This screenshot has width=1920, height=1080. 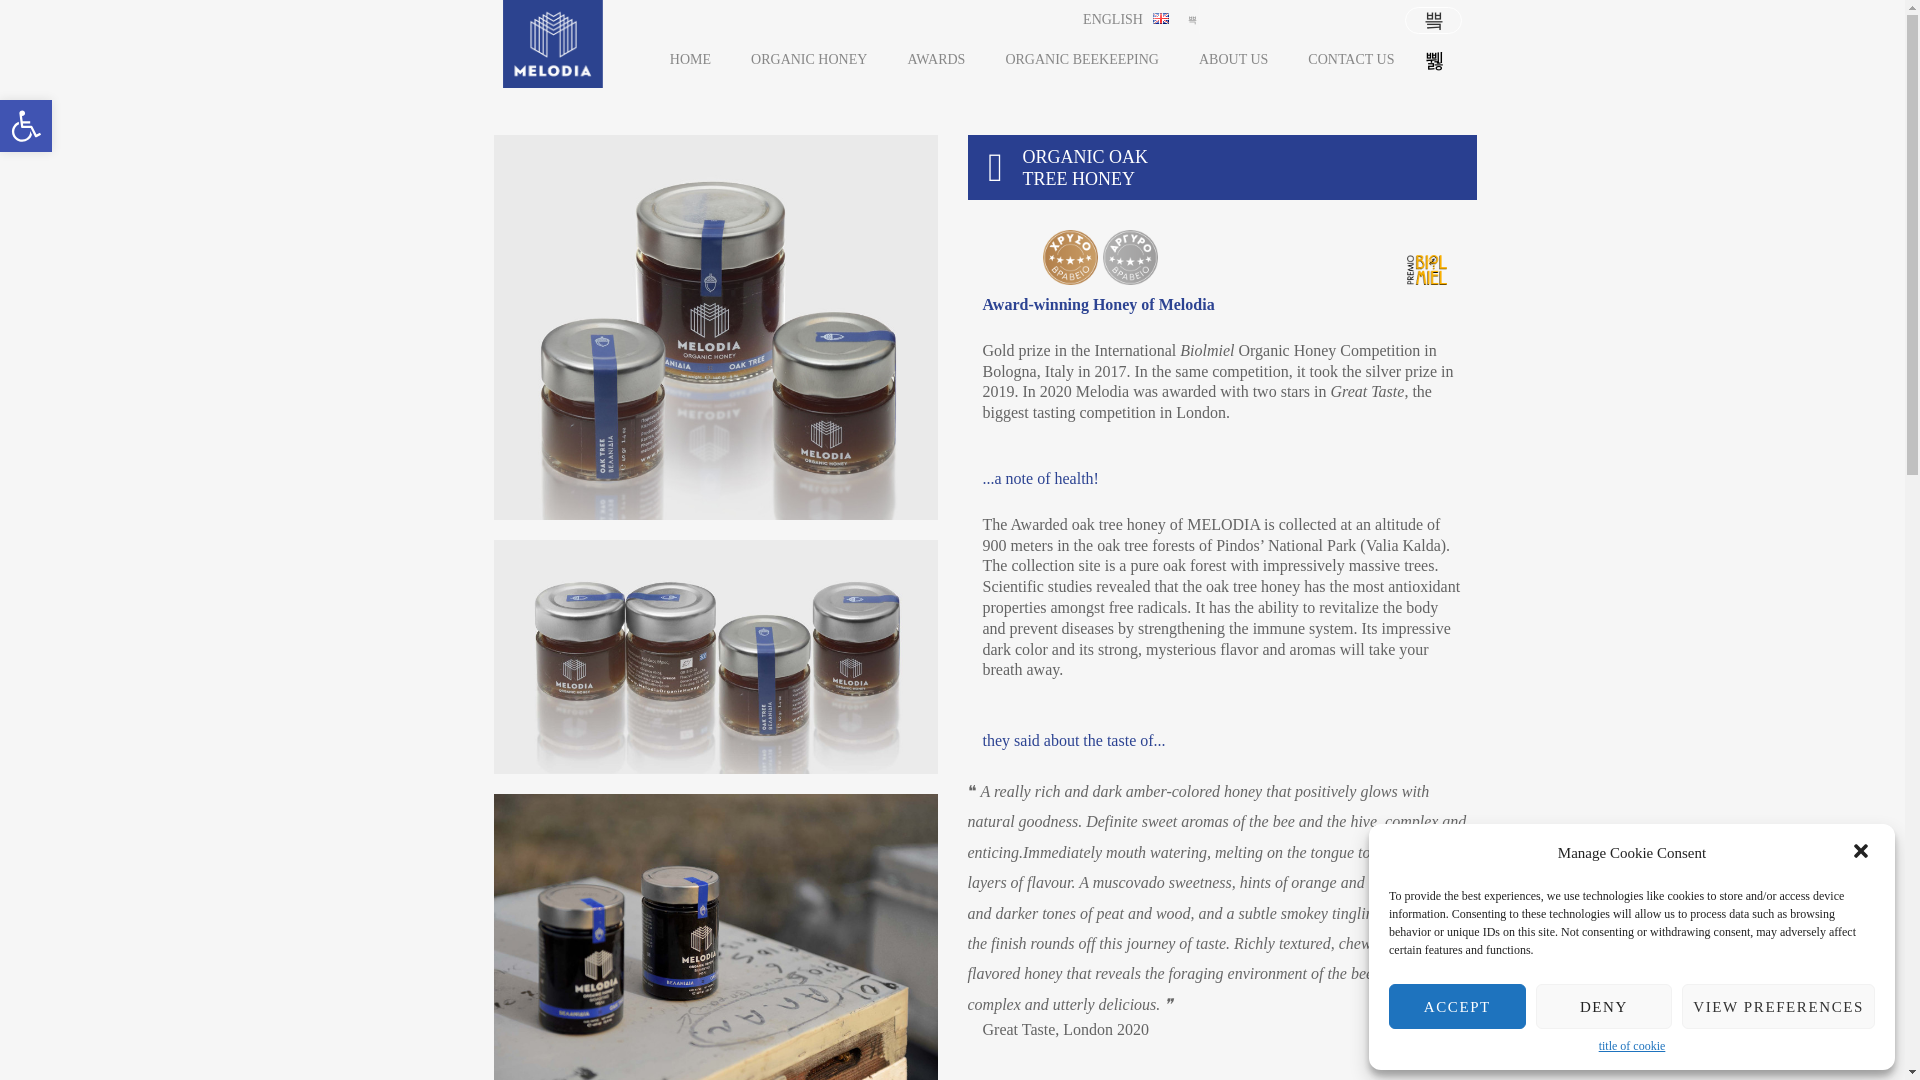 What do you see at coordinates (1632, 1046) in the screenshot?
I see `title of cookie` at bounding box center [1632, 1046].